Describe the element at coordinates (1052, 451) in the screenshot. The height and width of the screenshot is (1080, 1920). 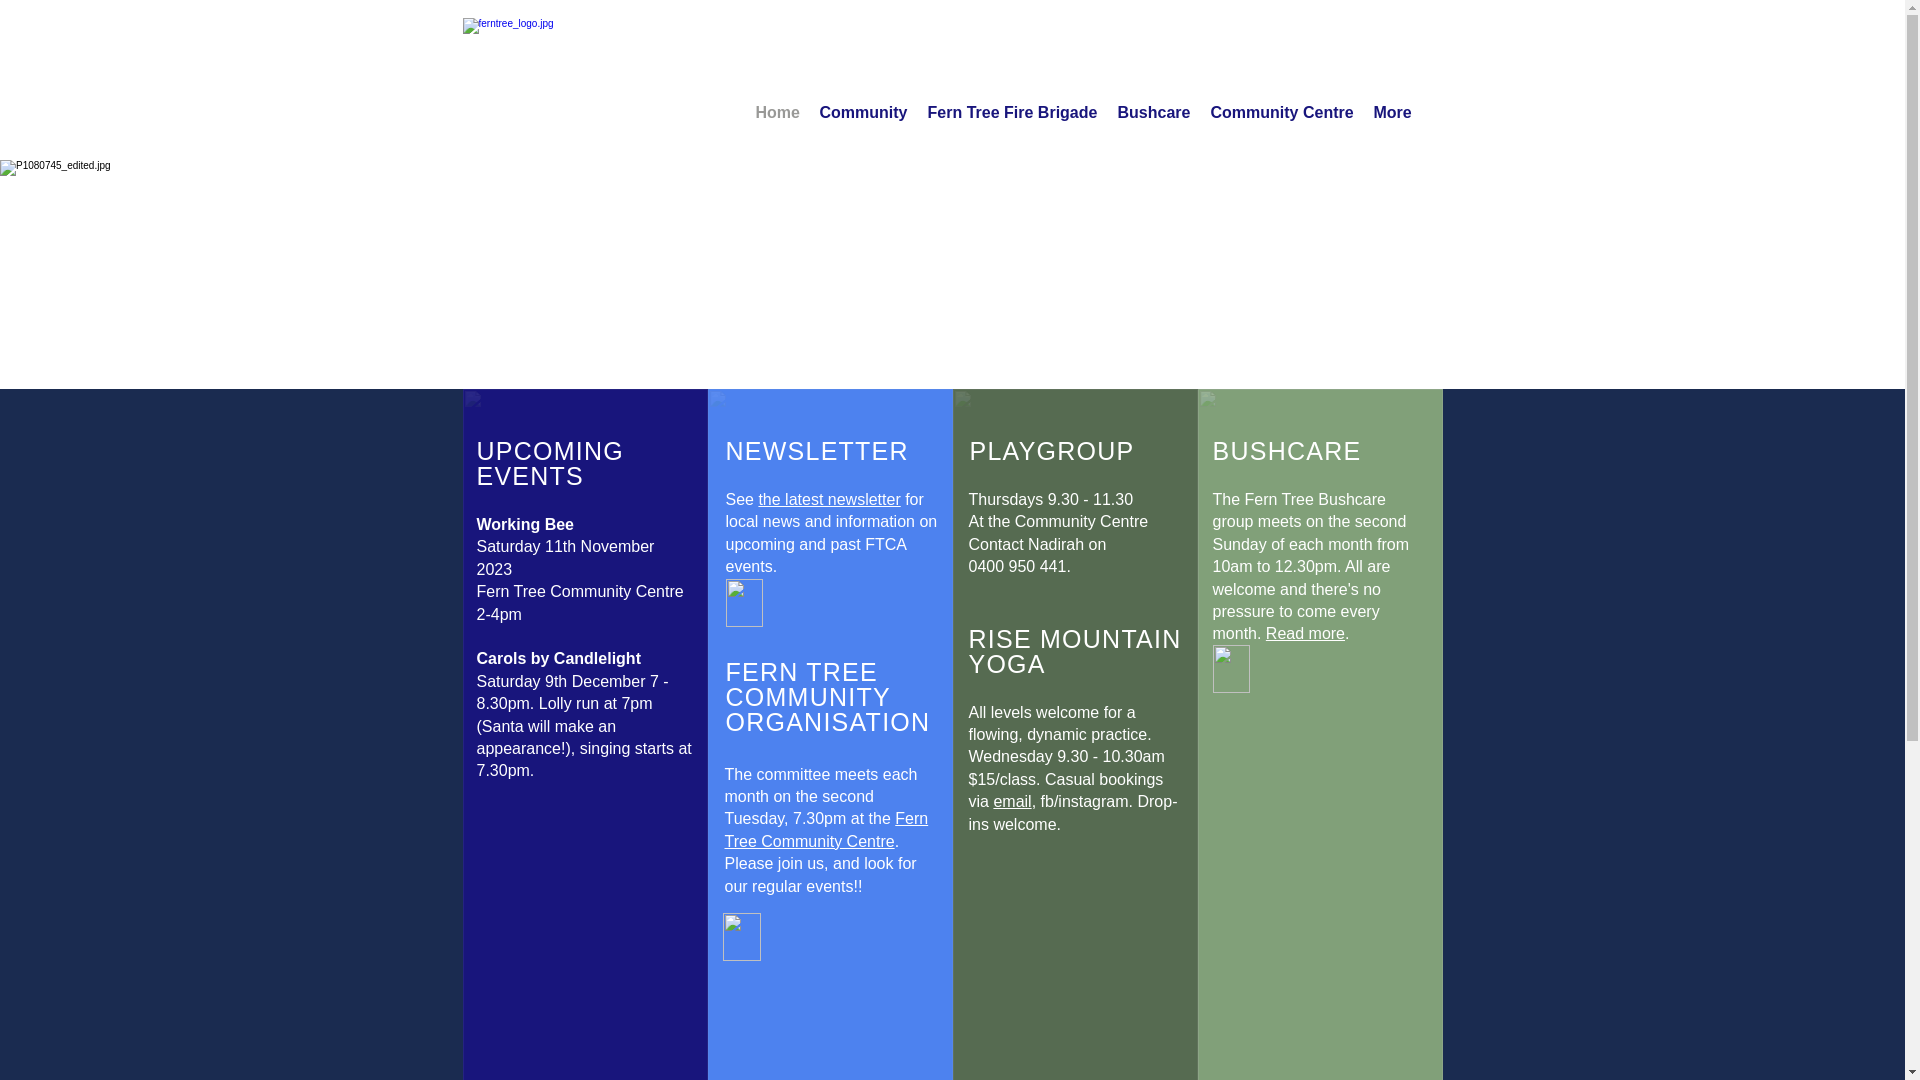
I see `PLAYGROUP` at that location.